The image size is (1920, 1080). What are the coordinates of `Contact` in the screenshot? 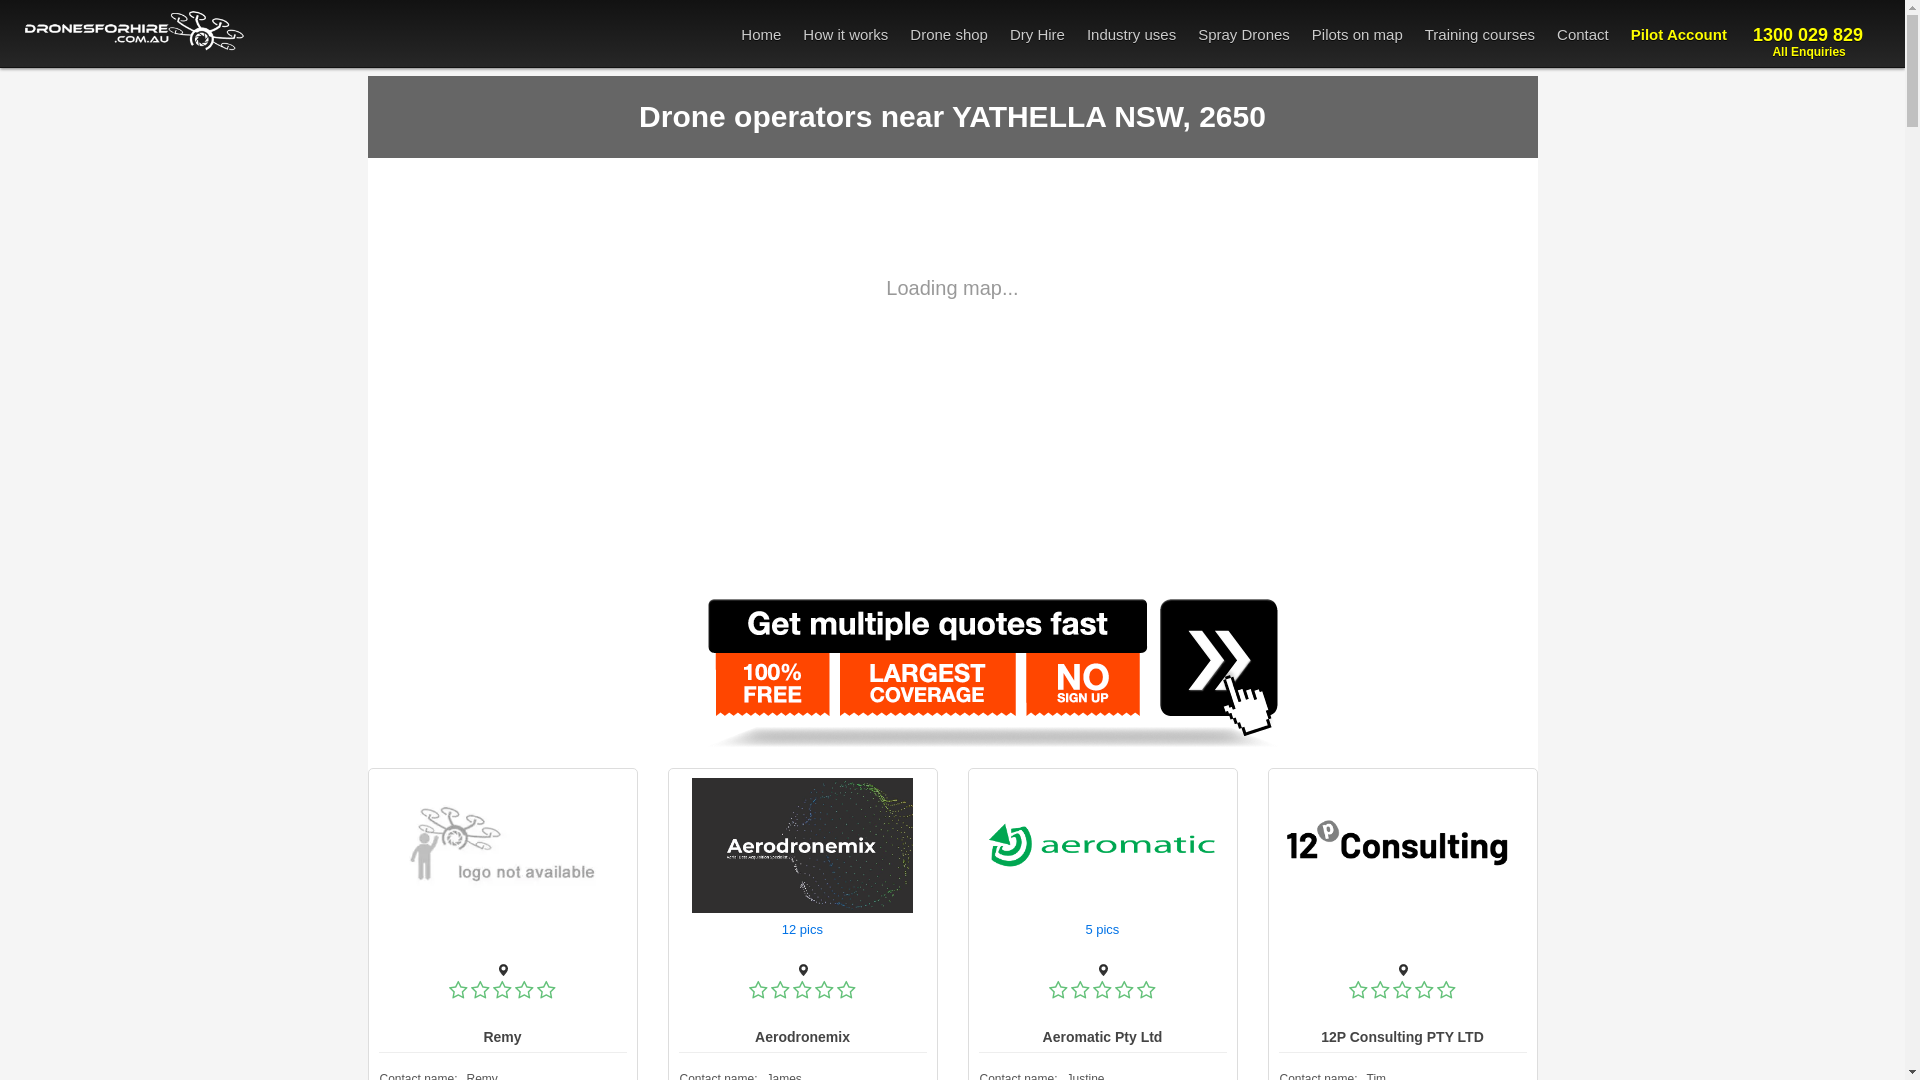 It's located at (1583, 30).